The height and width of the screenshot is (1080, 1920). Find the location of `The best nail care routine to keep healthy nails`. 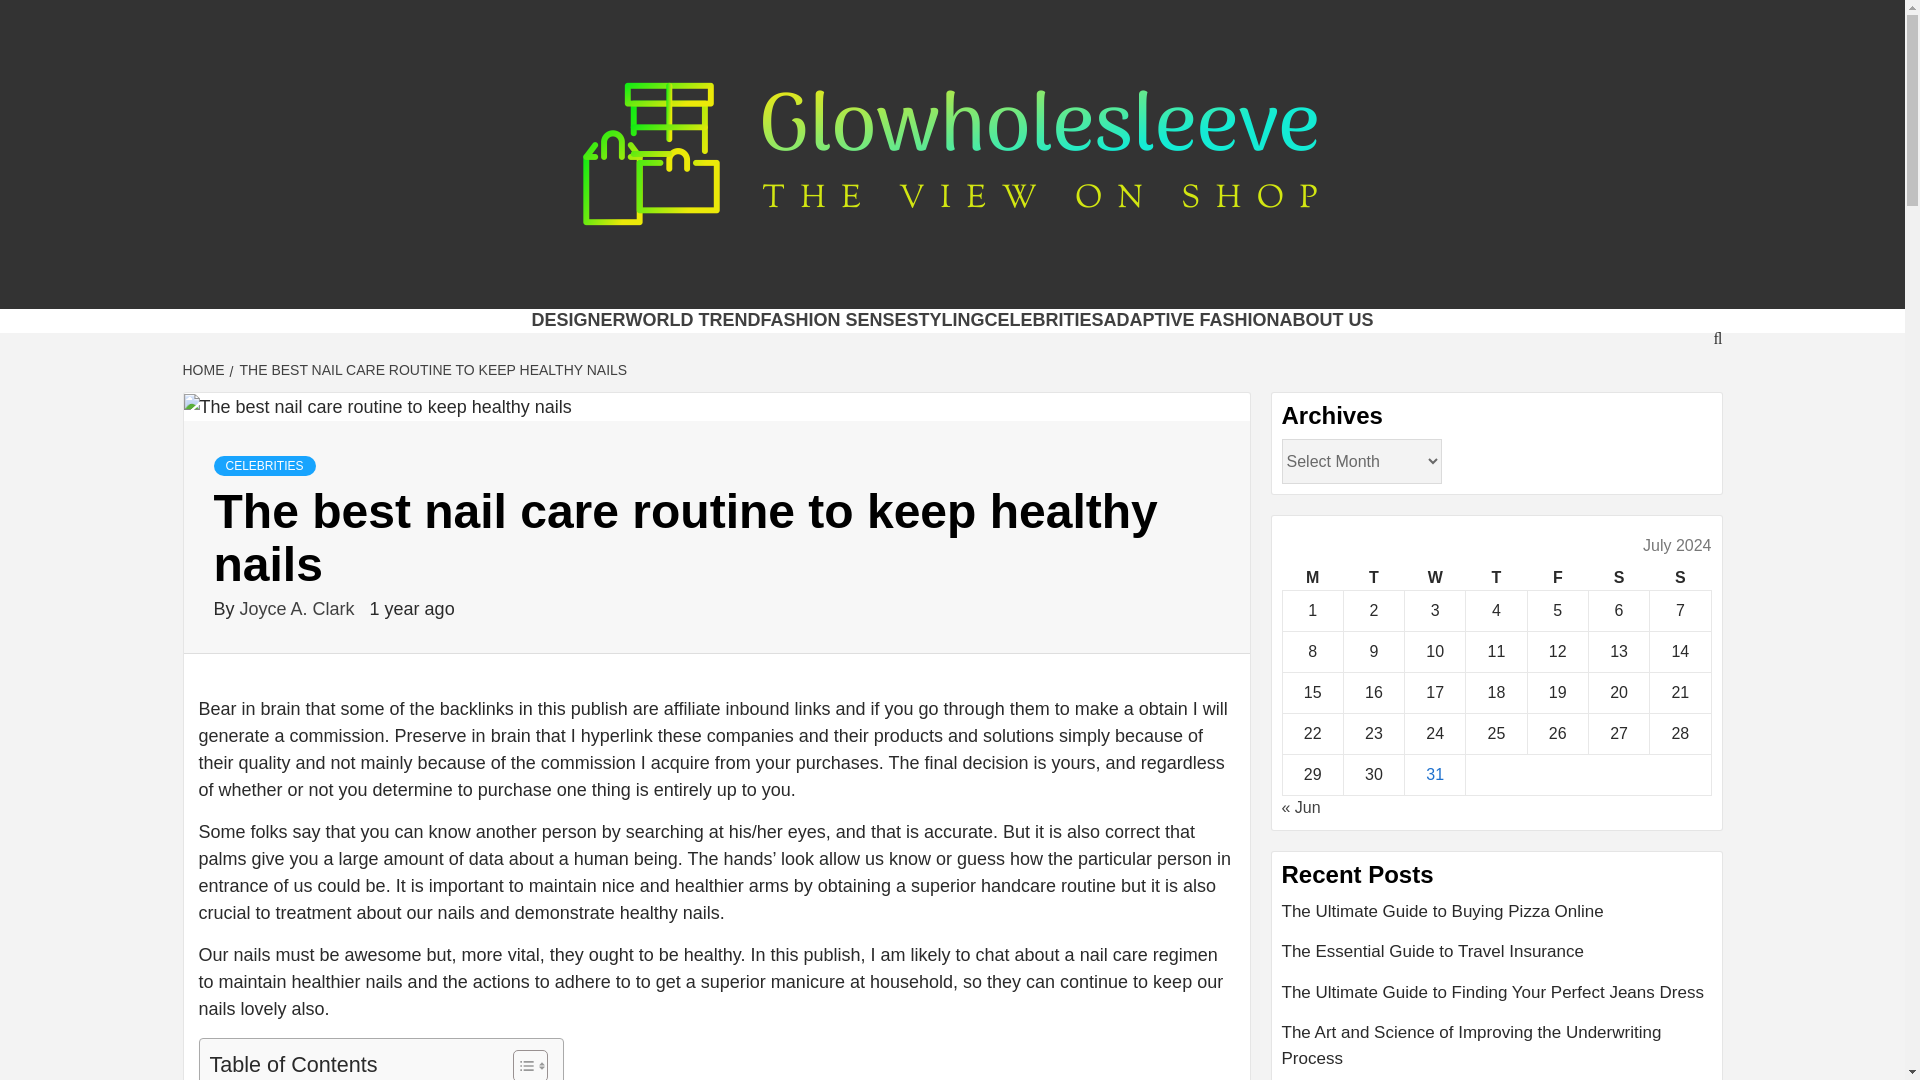

The best nail care routine to keep healthy nails is located at coordinates (378, 408).